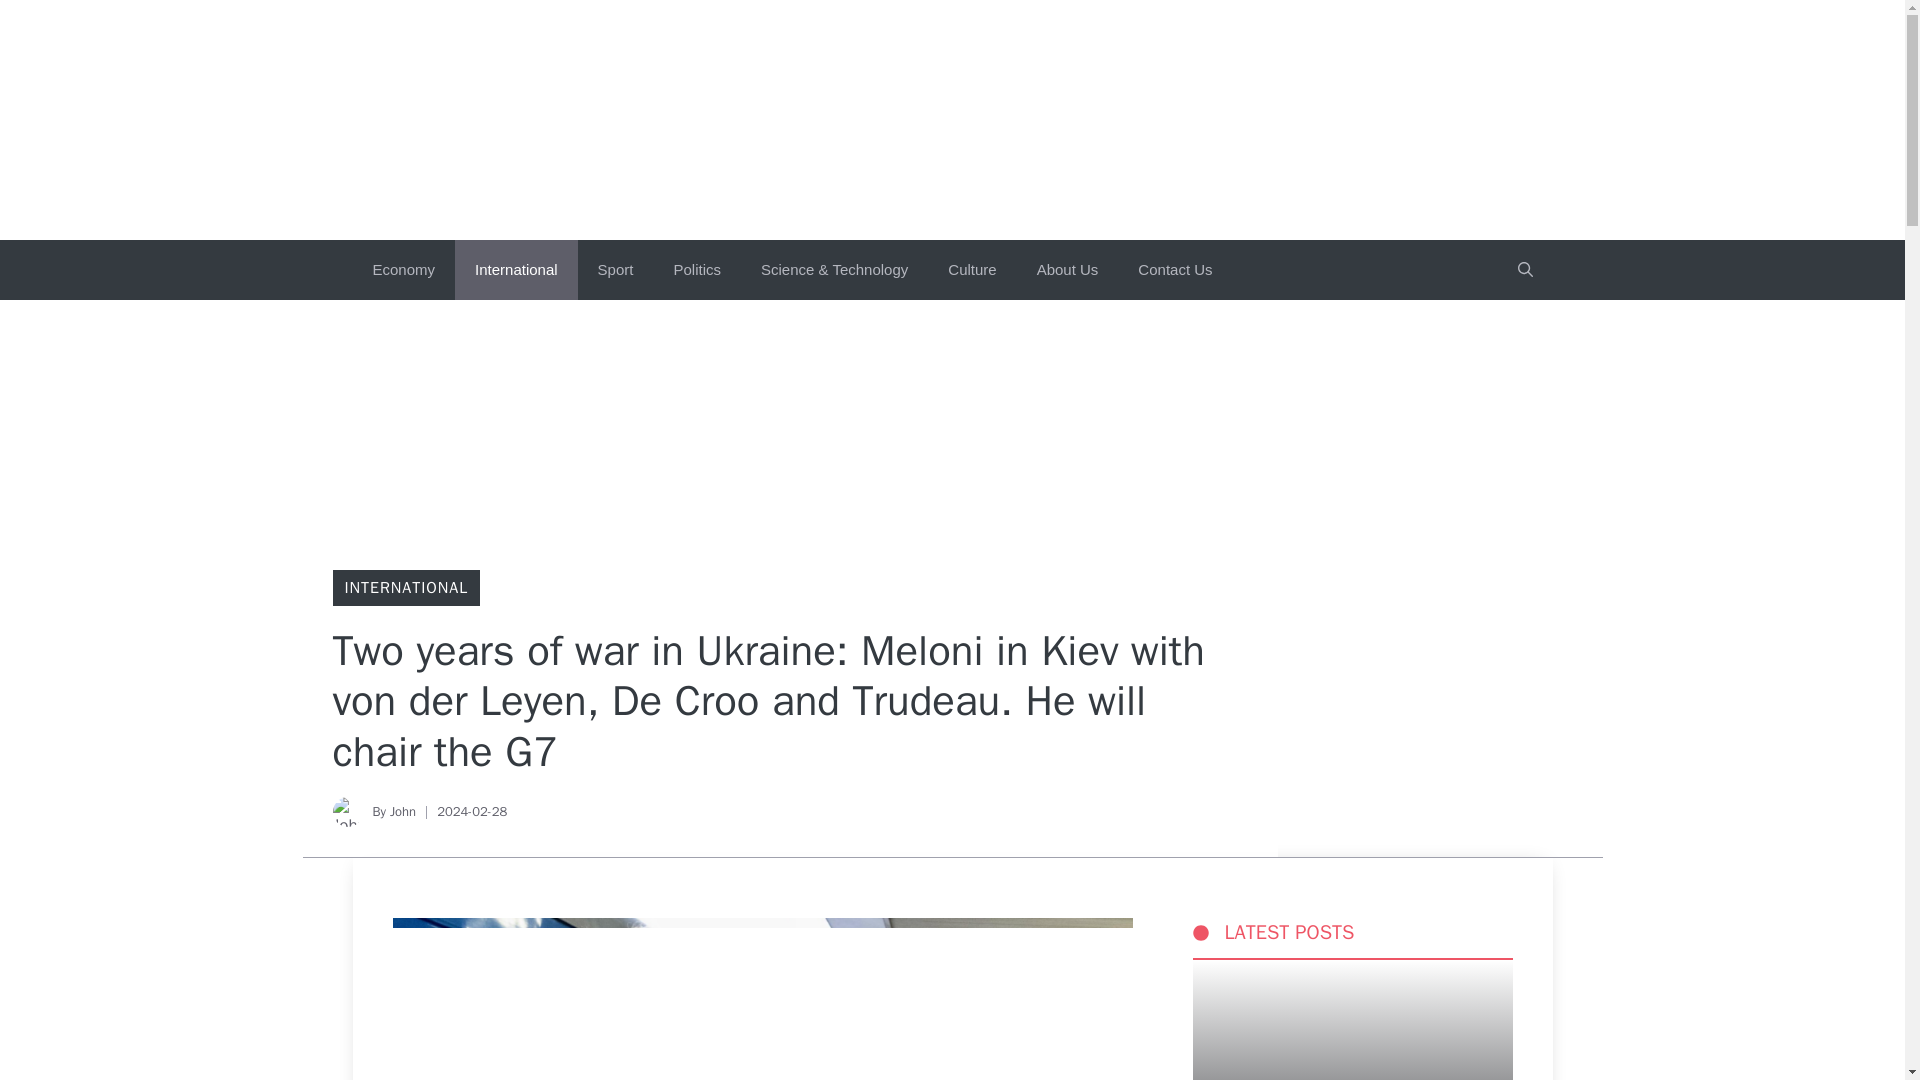 Image resolution: width=1920 pixels, height=1080 pixels. Describe the element at coordinates (1174, 270) in the screenshot. I see `Contact Us` at that location.